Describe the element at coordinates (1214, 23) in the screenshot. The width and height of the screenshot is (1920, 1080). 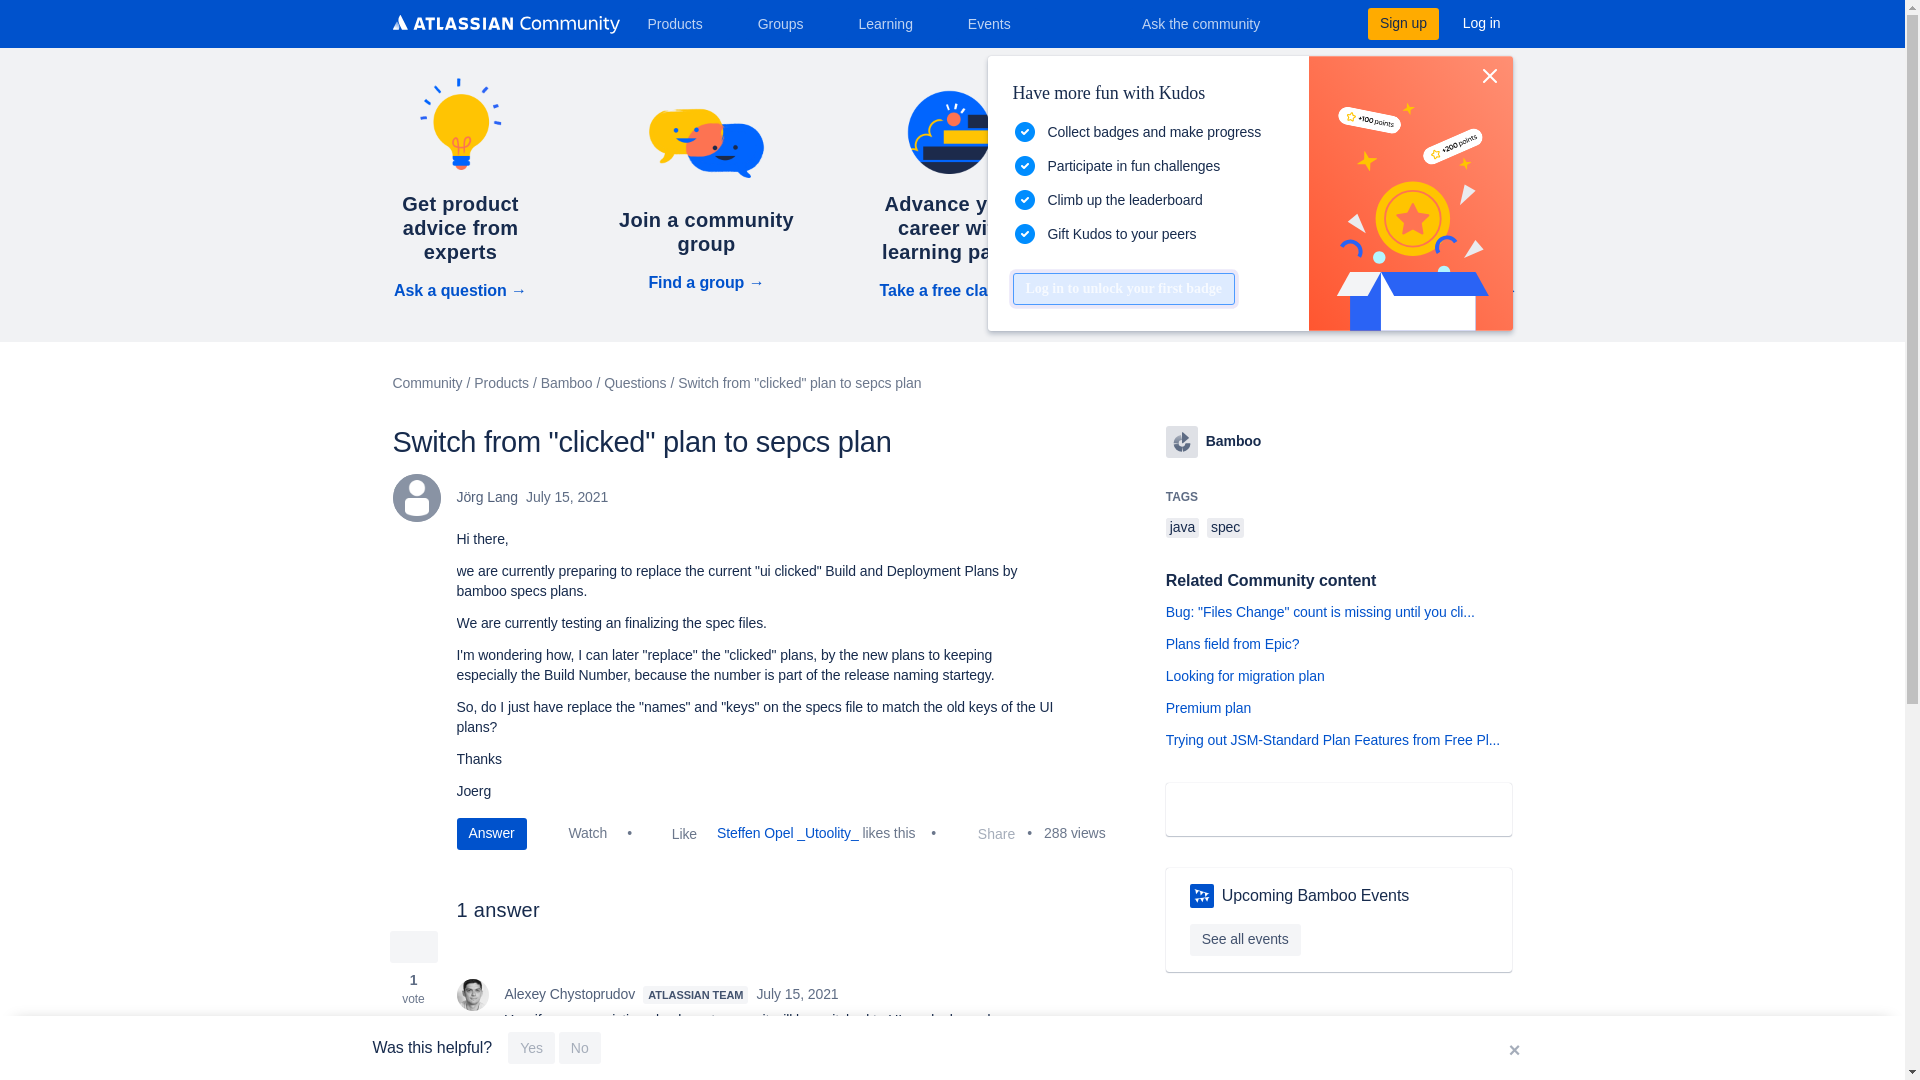
I see `Ask the community ` at that location.